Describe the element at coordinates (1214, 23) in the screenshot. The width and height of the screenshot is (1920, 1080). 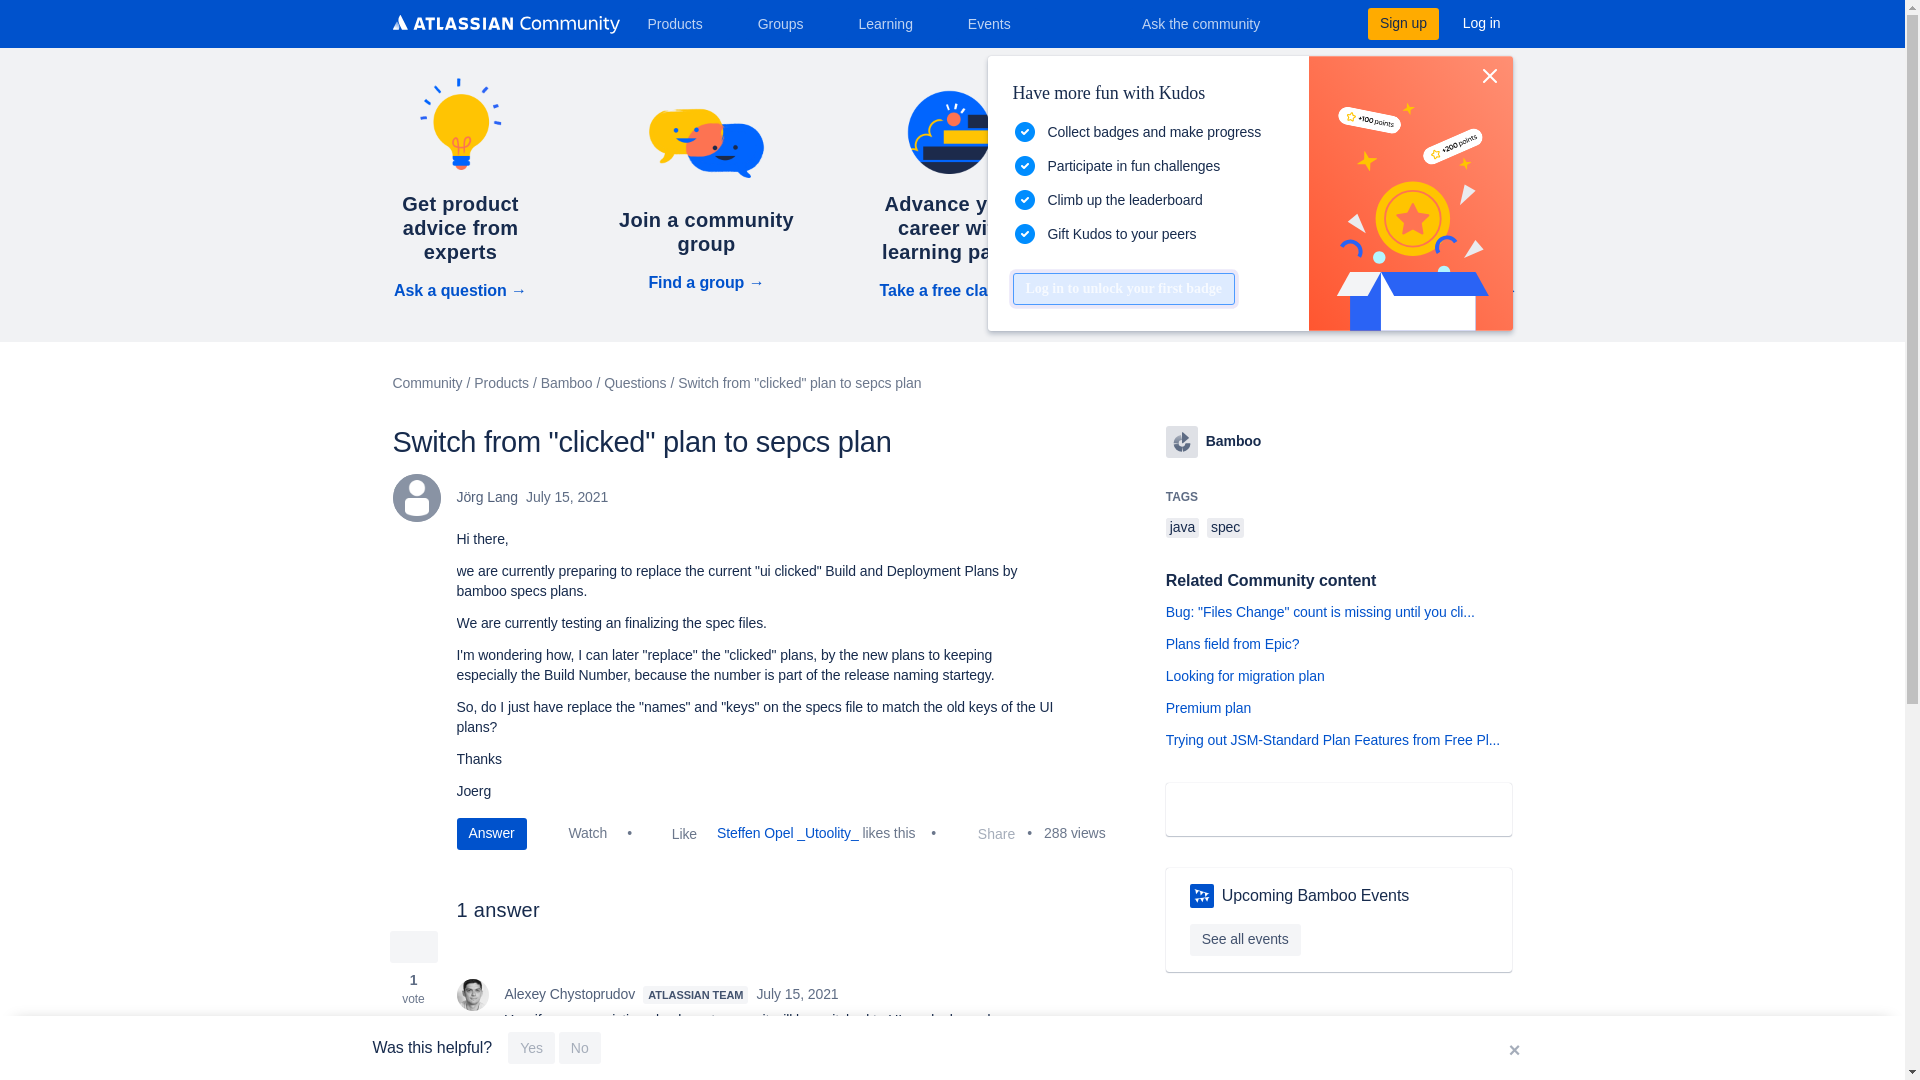
I see `Ask the community ` at that location.